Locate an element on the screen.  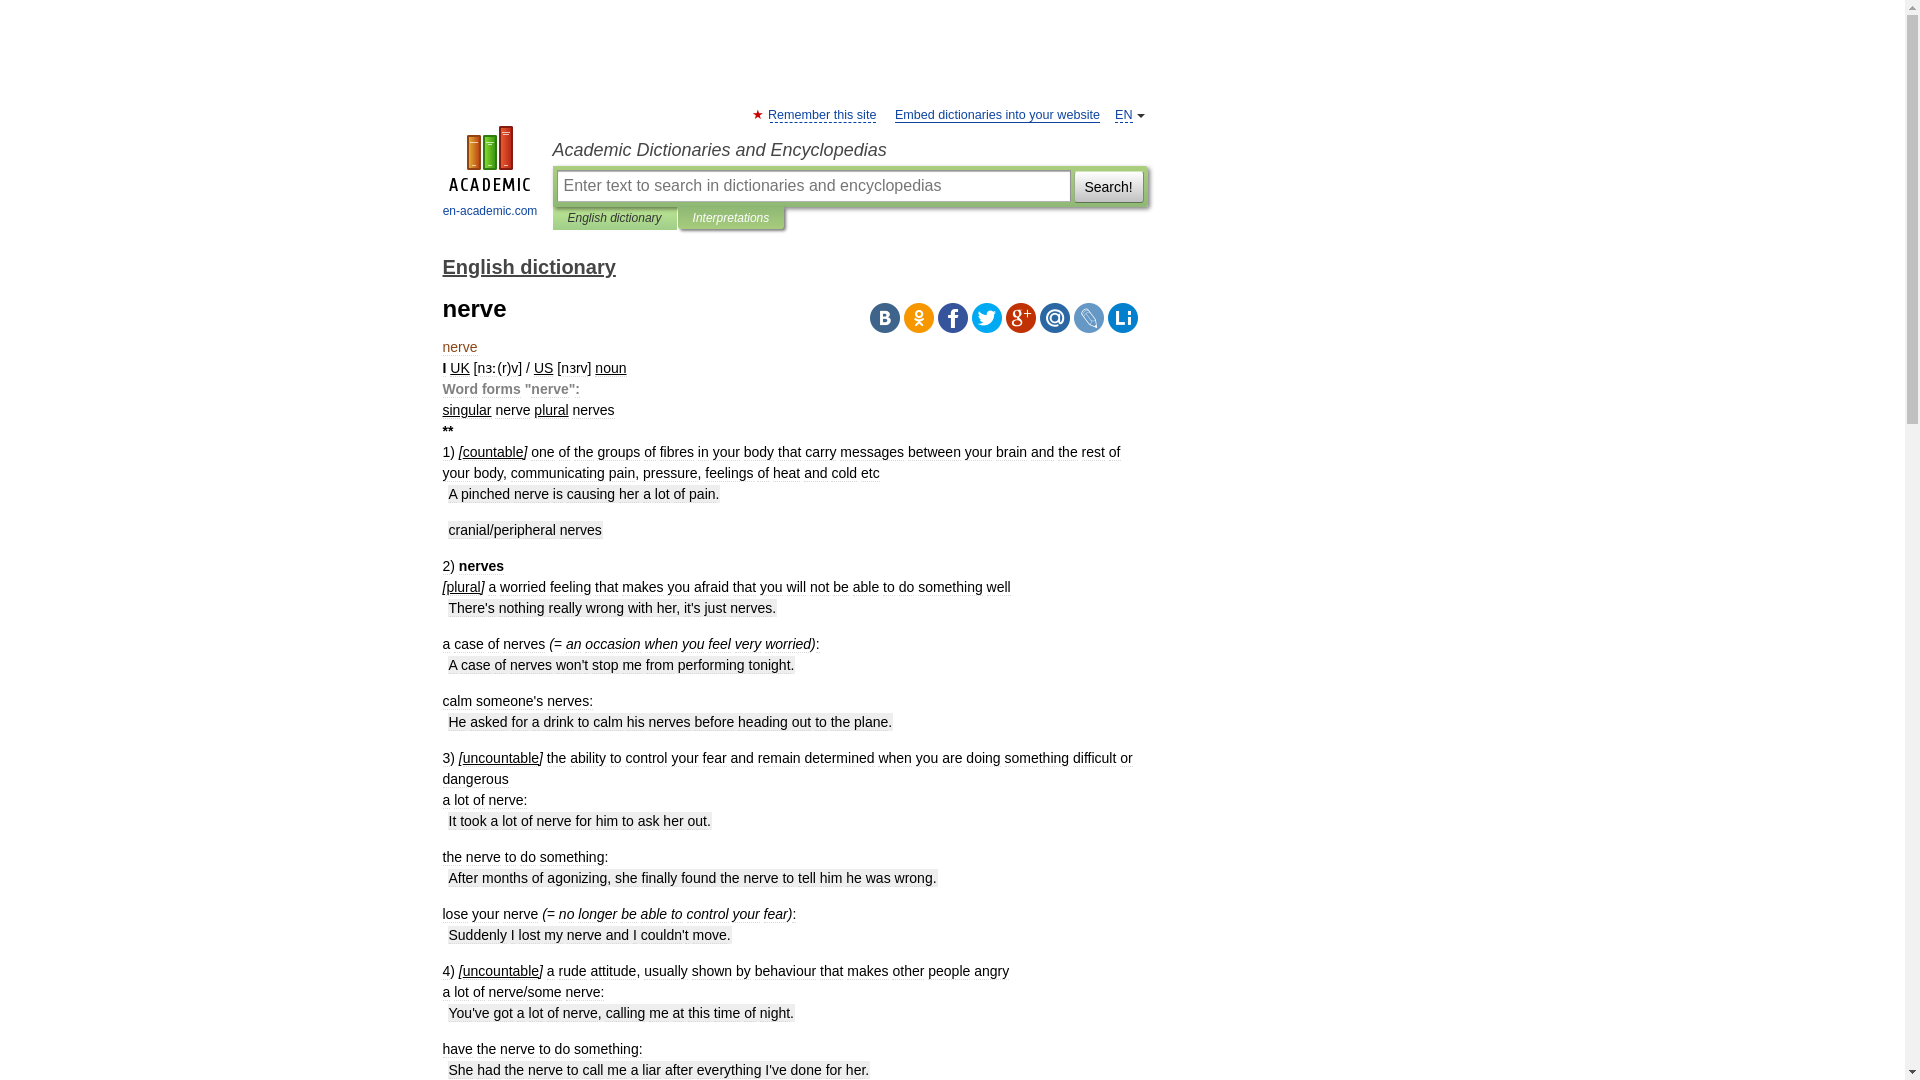
Academic Dictionaries and Encyclopedias is located at coordinates (849, 150).